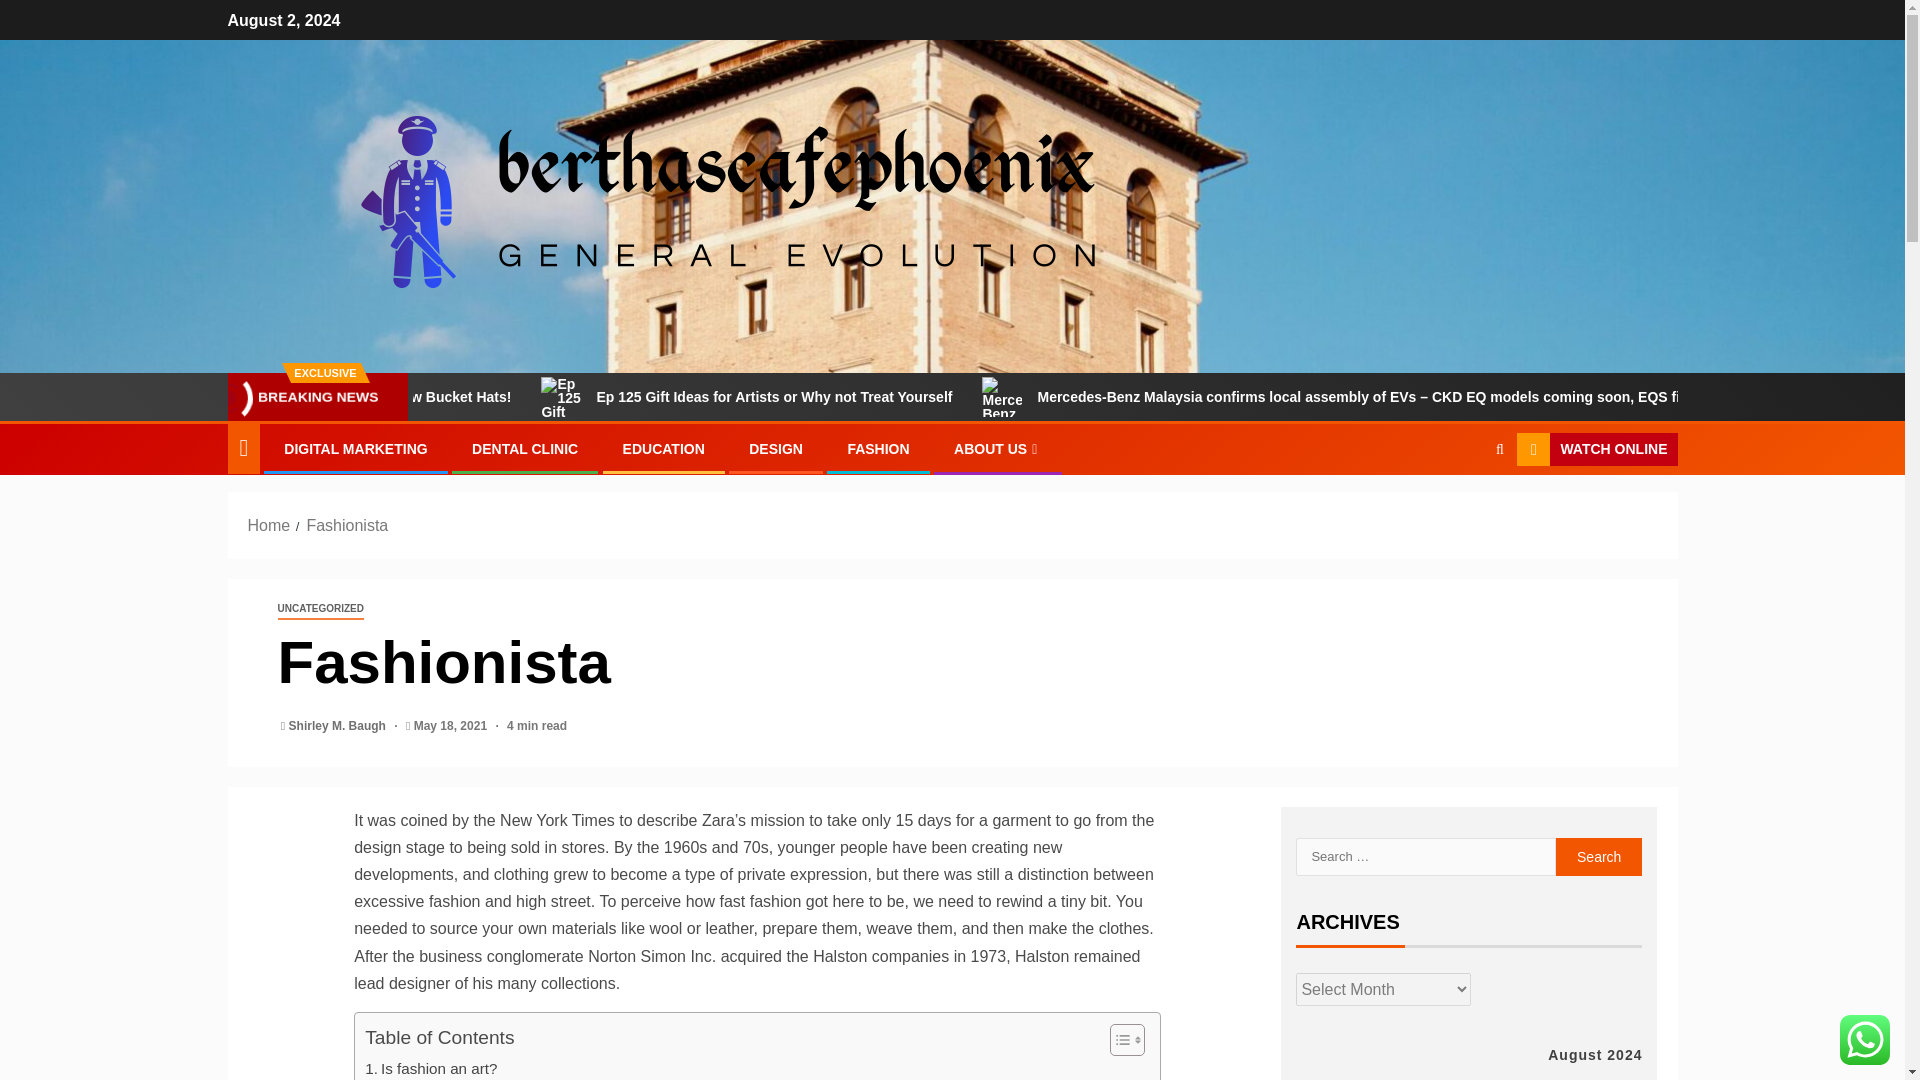  What do you see at coordinates (558, 396) in the screenshot?
I see `Coming Soon: New Bucket Hats!` at bounding box center [558, 396].